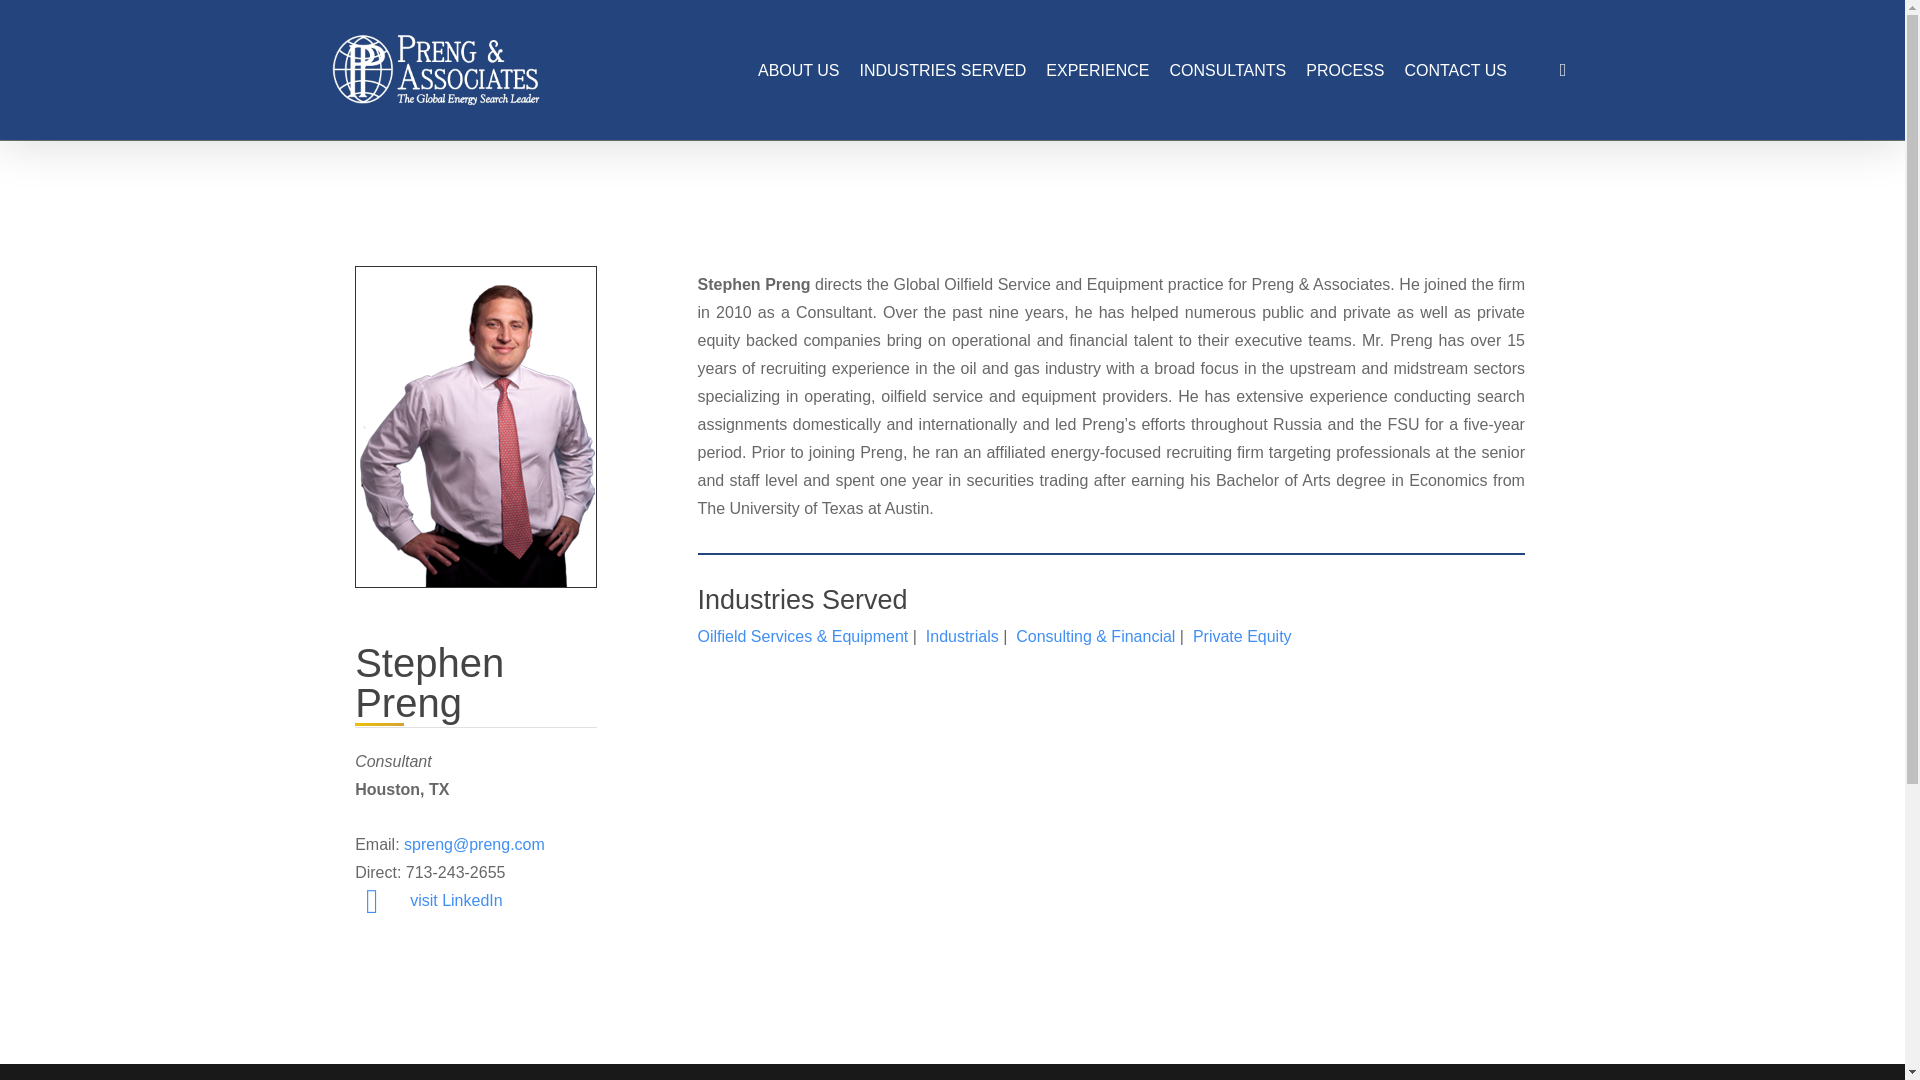 This screenshot has width=1920, height=1080. What do you see at coordinates (1344, 68) in the screenshot?
I see `PROCESS` at bounding box center [1344, 68].